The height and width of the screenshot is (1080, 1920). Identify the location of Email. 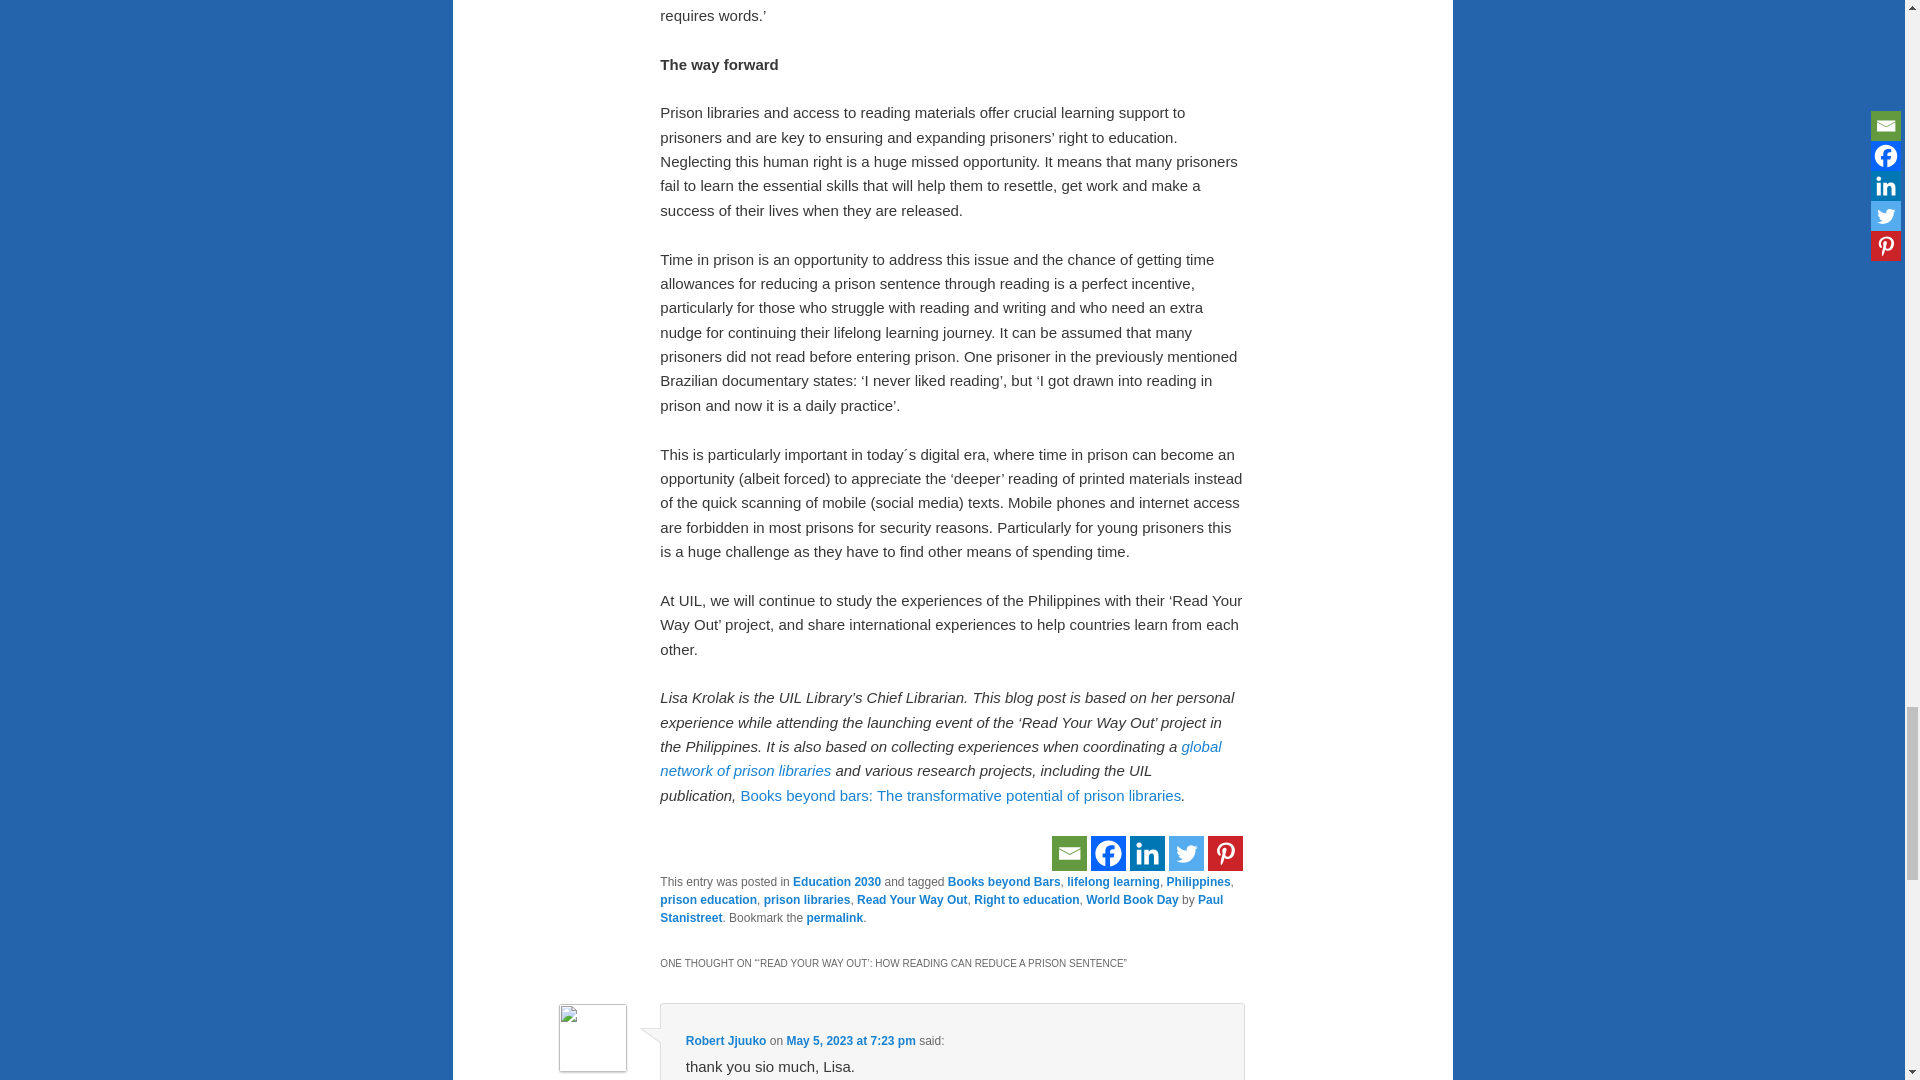
(1069, 852).